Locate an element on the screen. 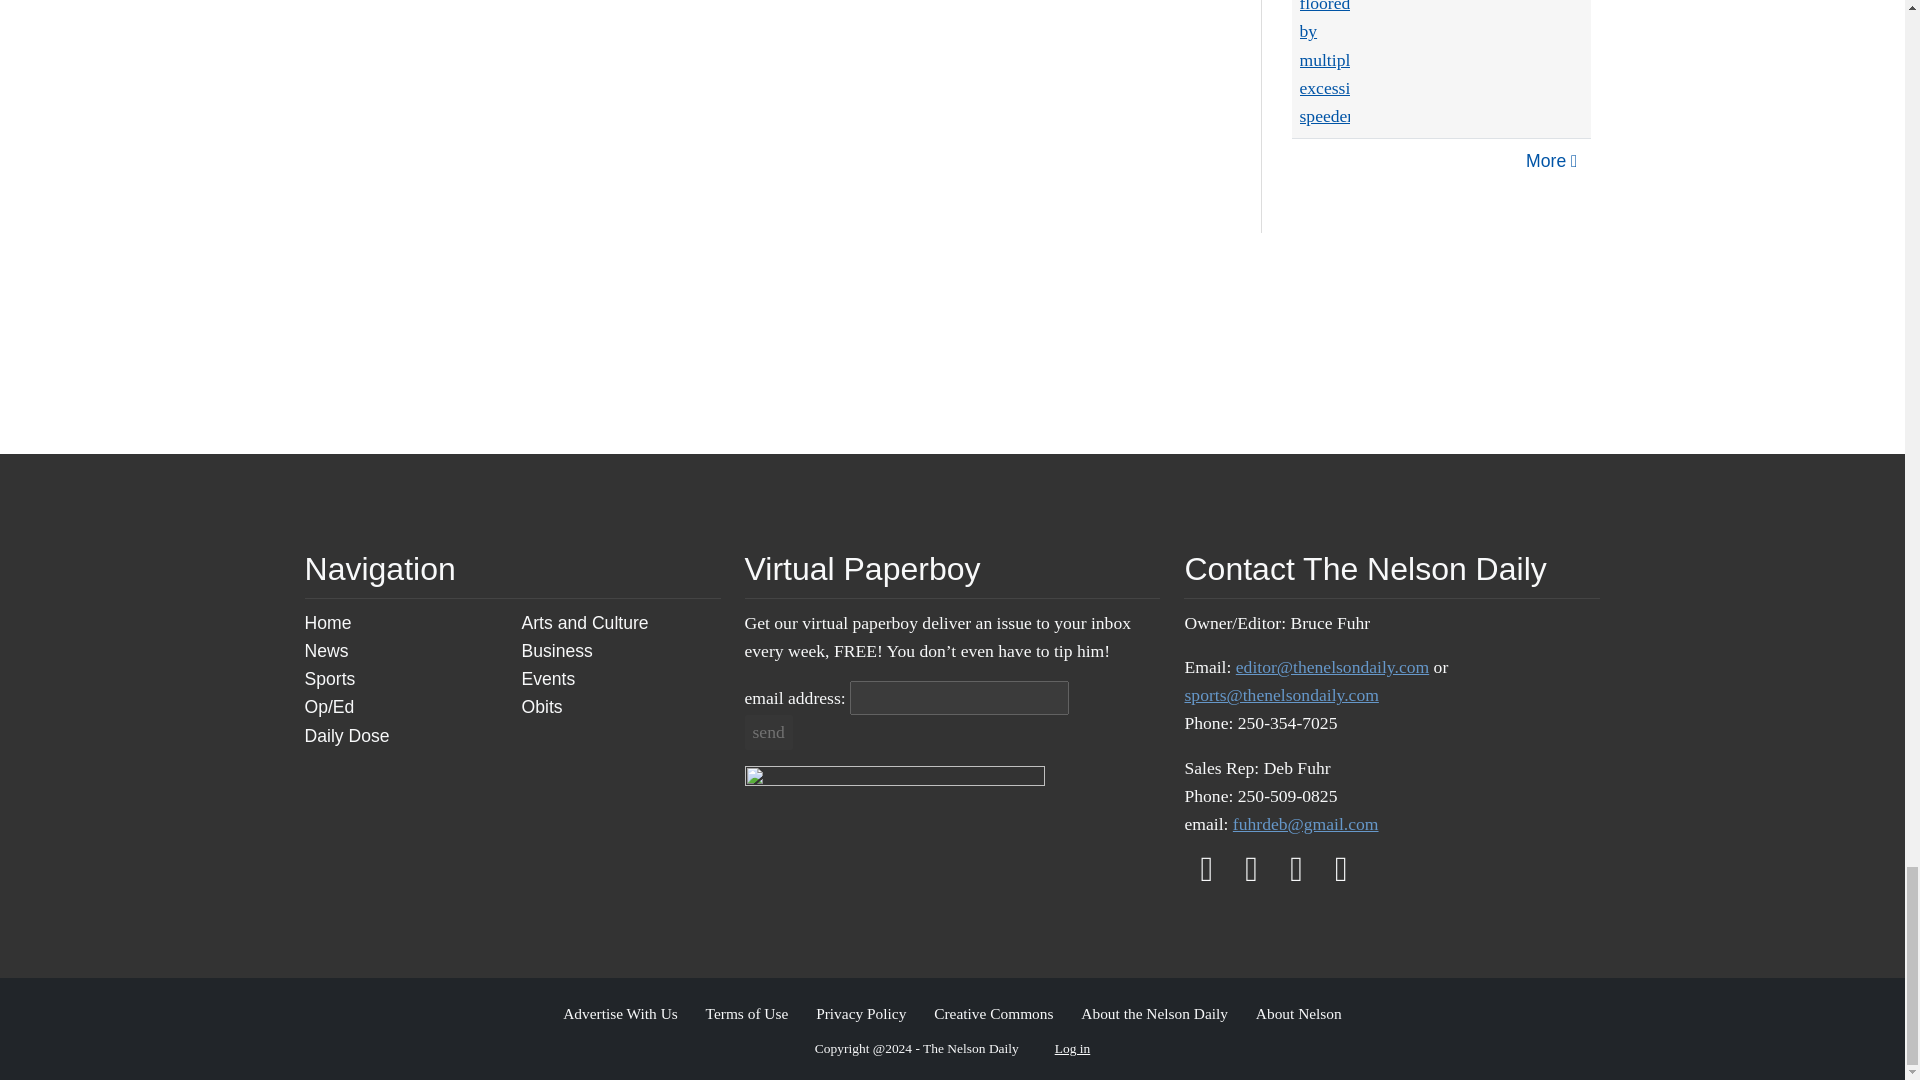 The image size is (1920, 1080). 3rd party ad content is located at coordinates (727, 343).